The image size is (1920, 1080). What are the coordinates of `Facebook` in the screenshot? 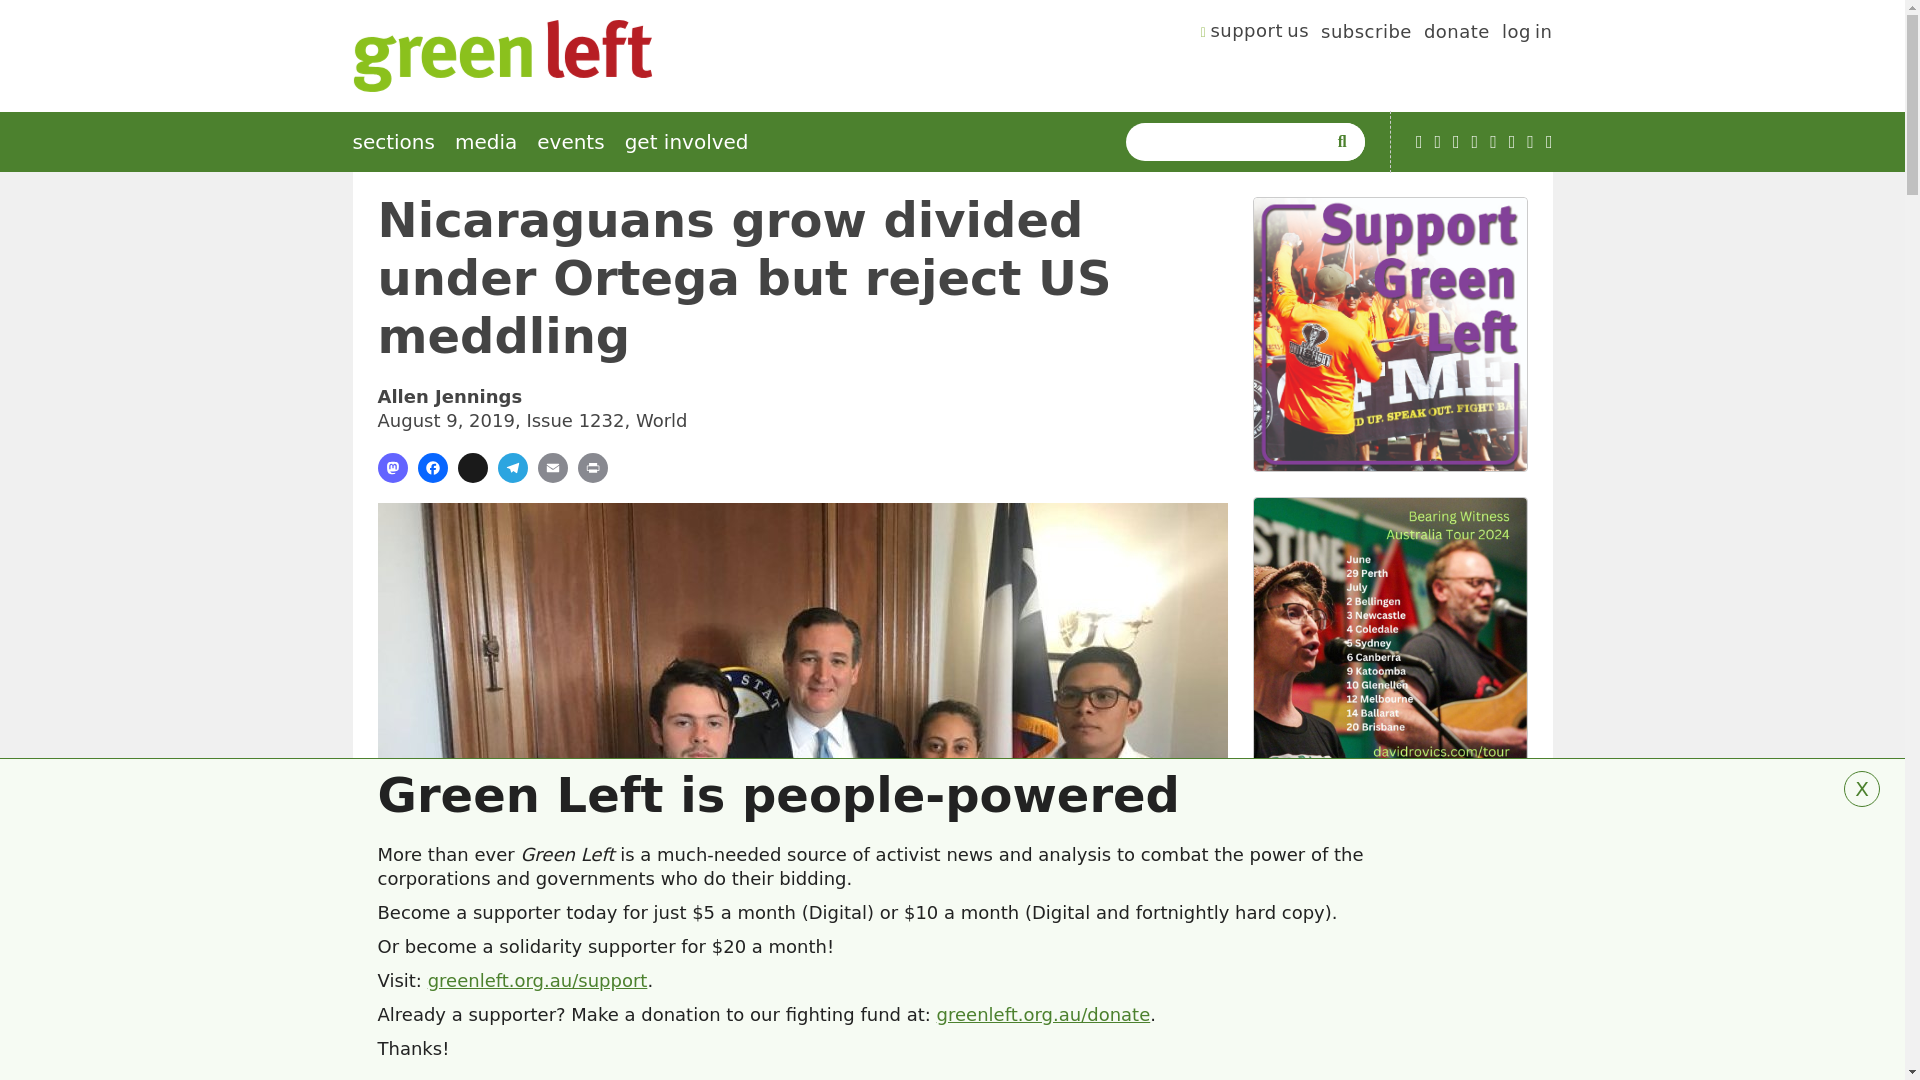 It's located at (1456, 142).